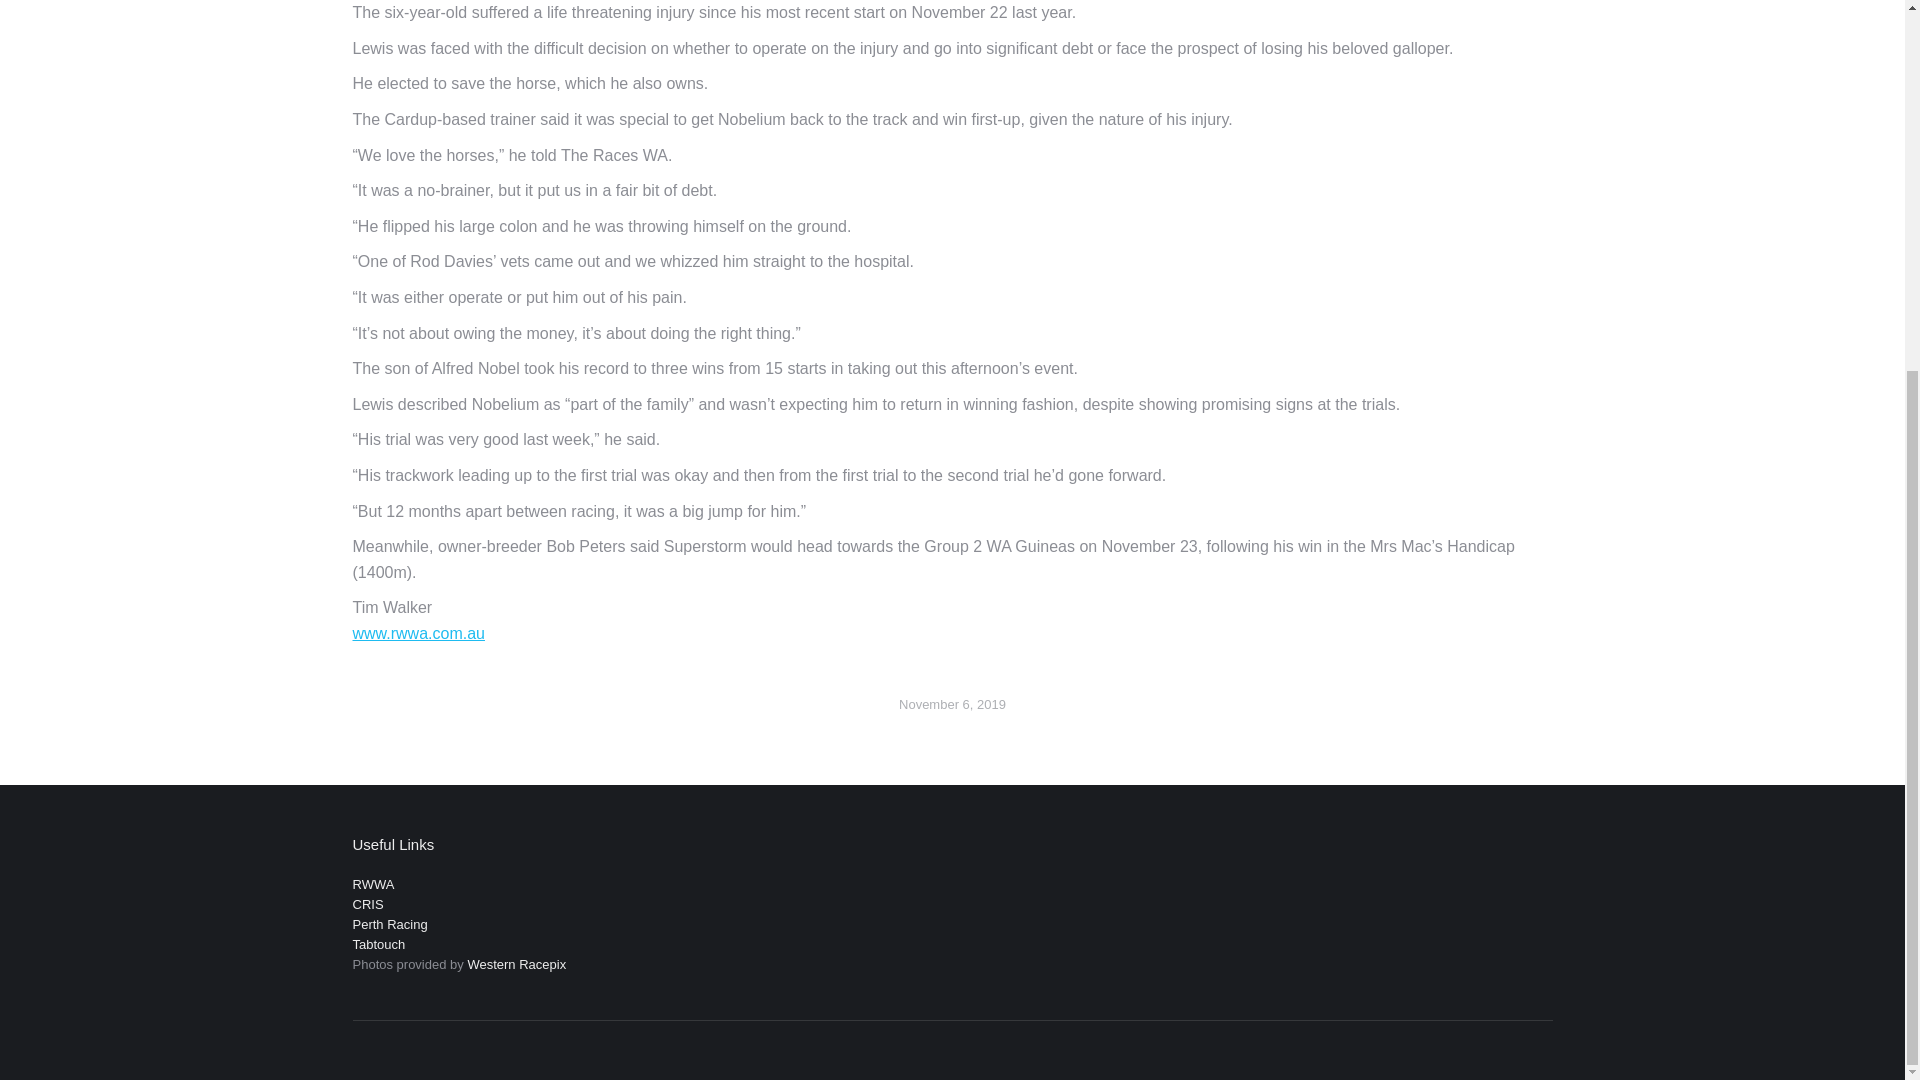 This screenshot has width=1920, height=1080. Describe the element at coordinates (372, 884) in the screenshot. I see `RWWA` at that location.